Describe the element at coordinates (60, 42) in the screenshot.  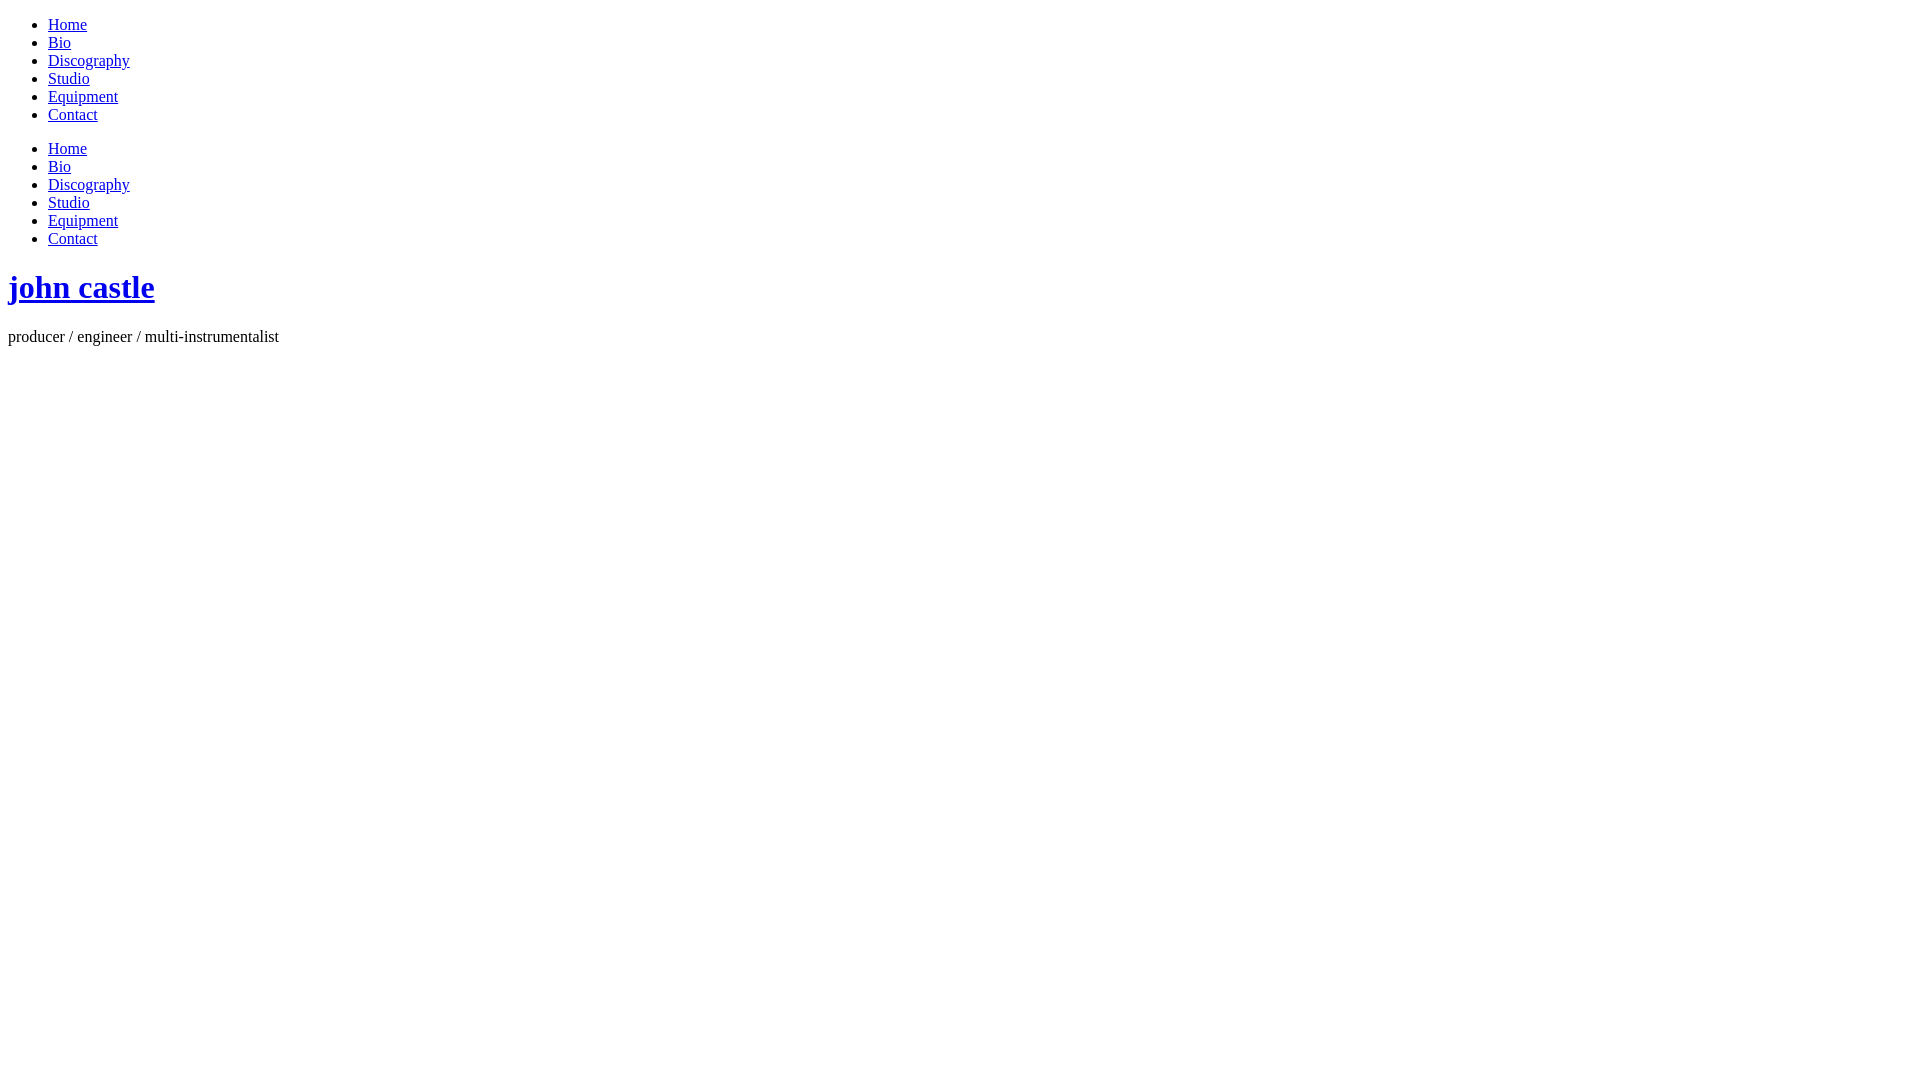
I see `Bio` at that location.